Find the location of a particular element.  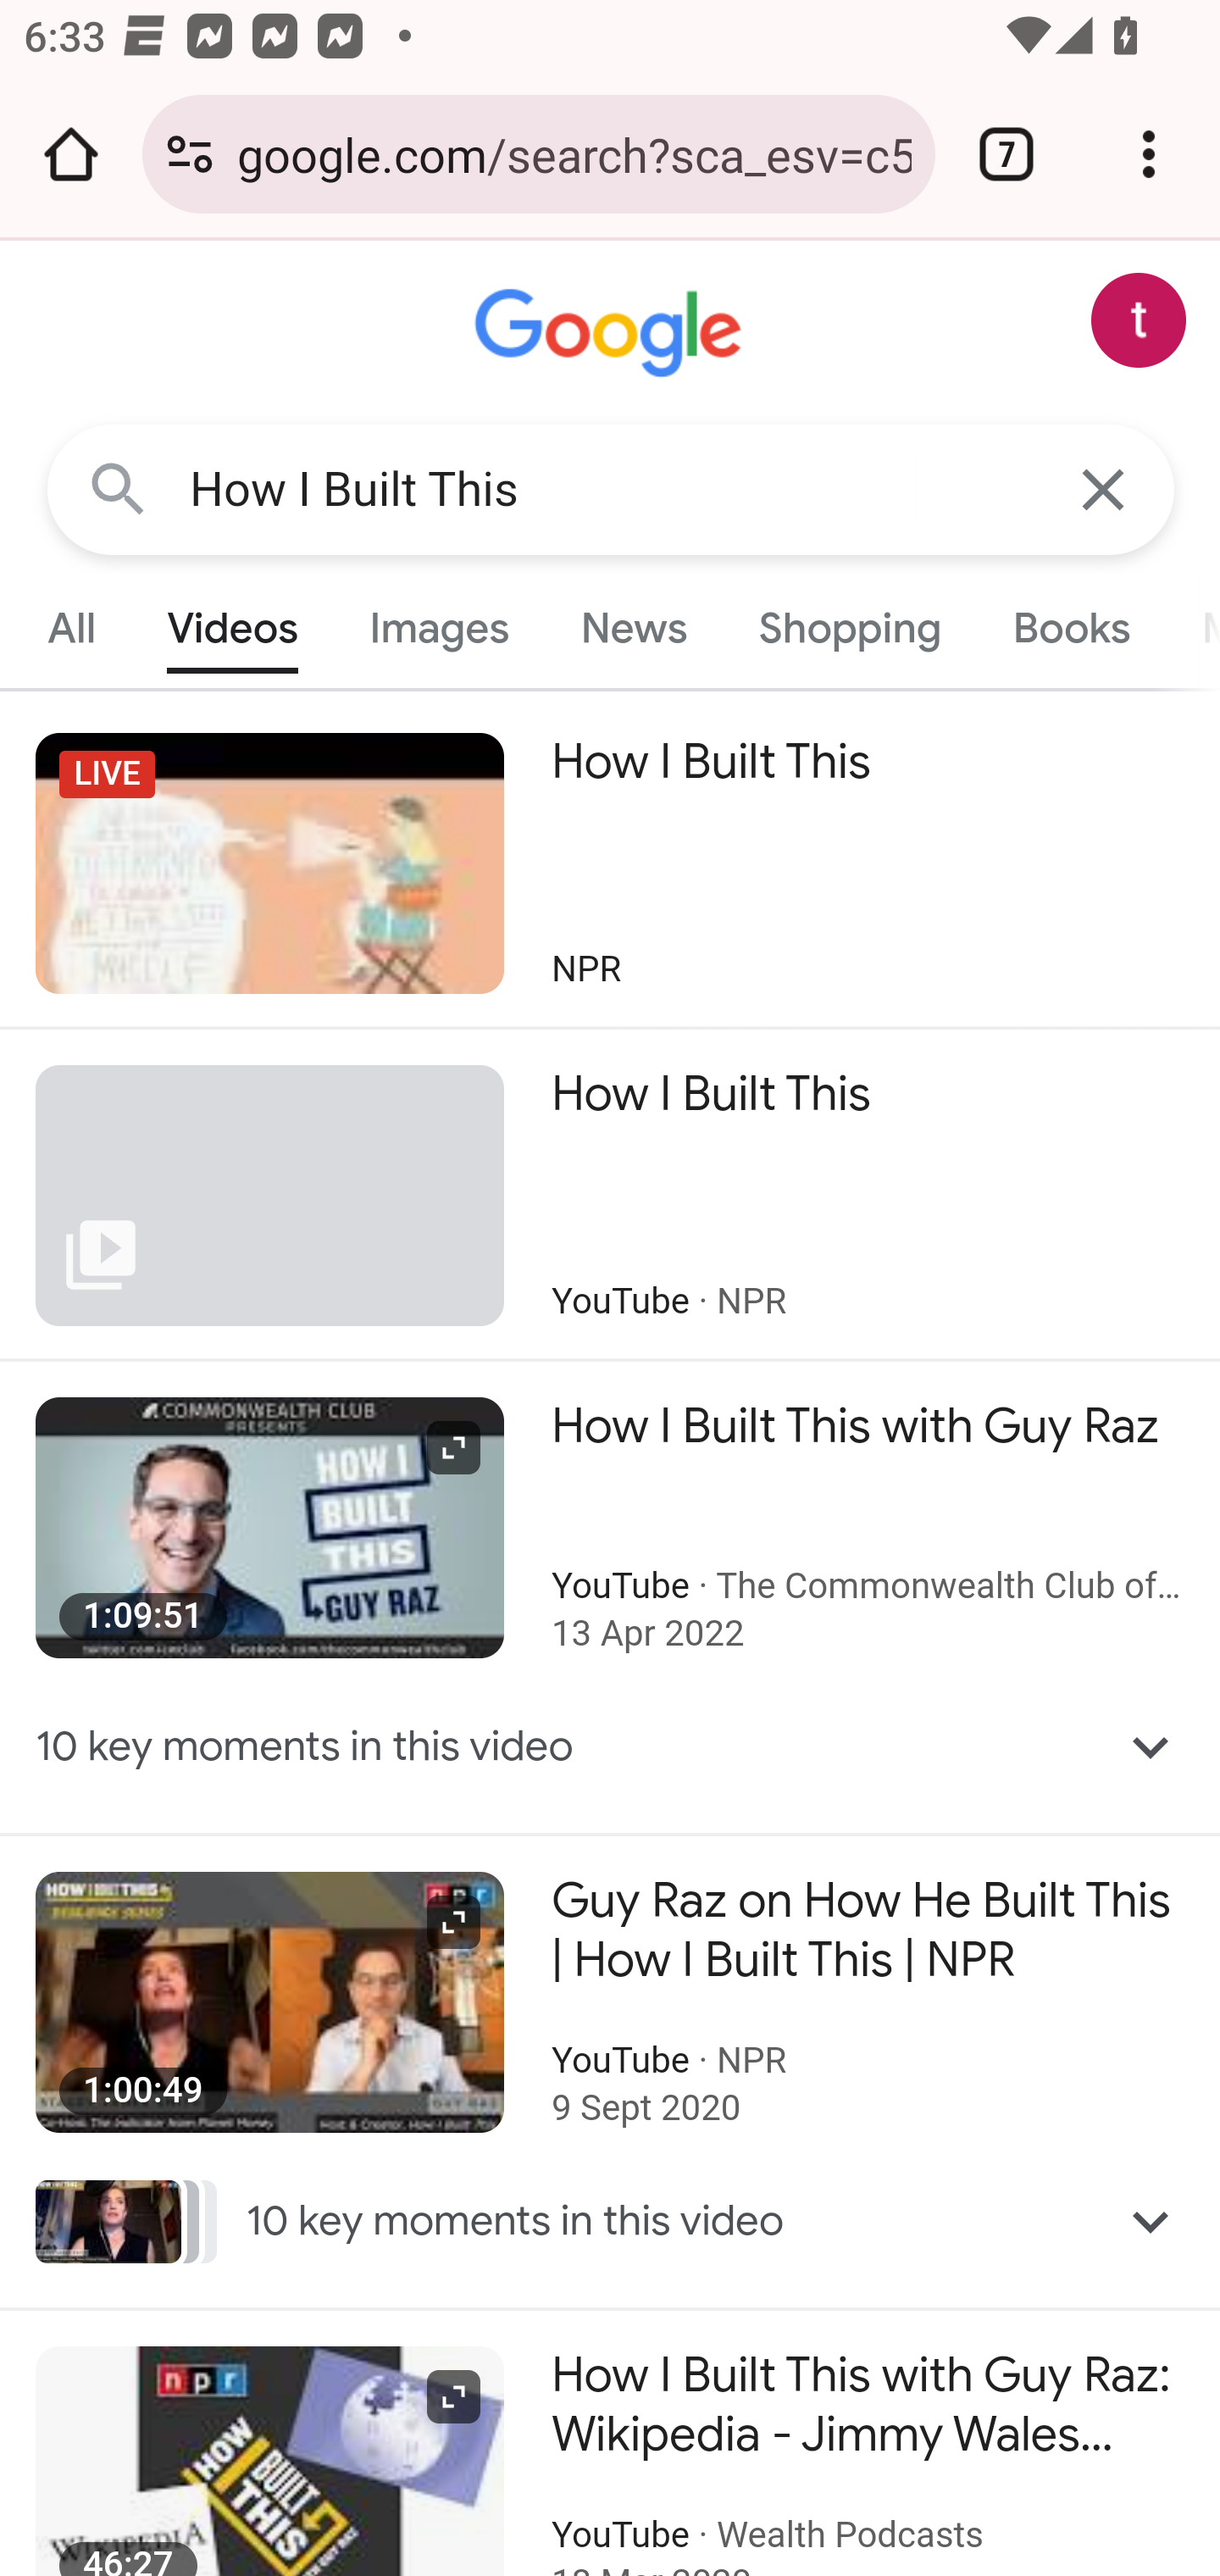

Images is located at coordinates (439, 628).